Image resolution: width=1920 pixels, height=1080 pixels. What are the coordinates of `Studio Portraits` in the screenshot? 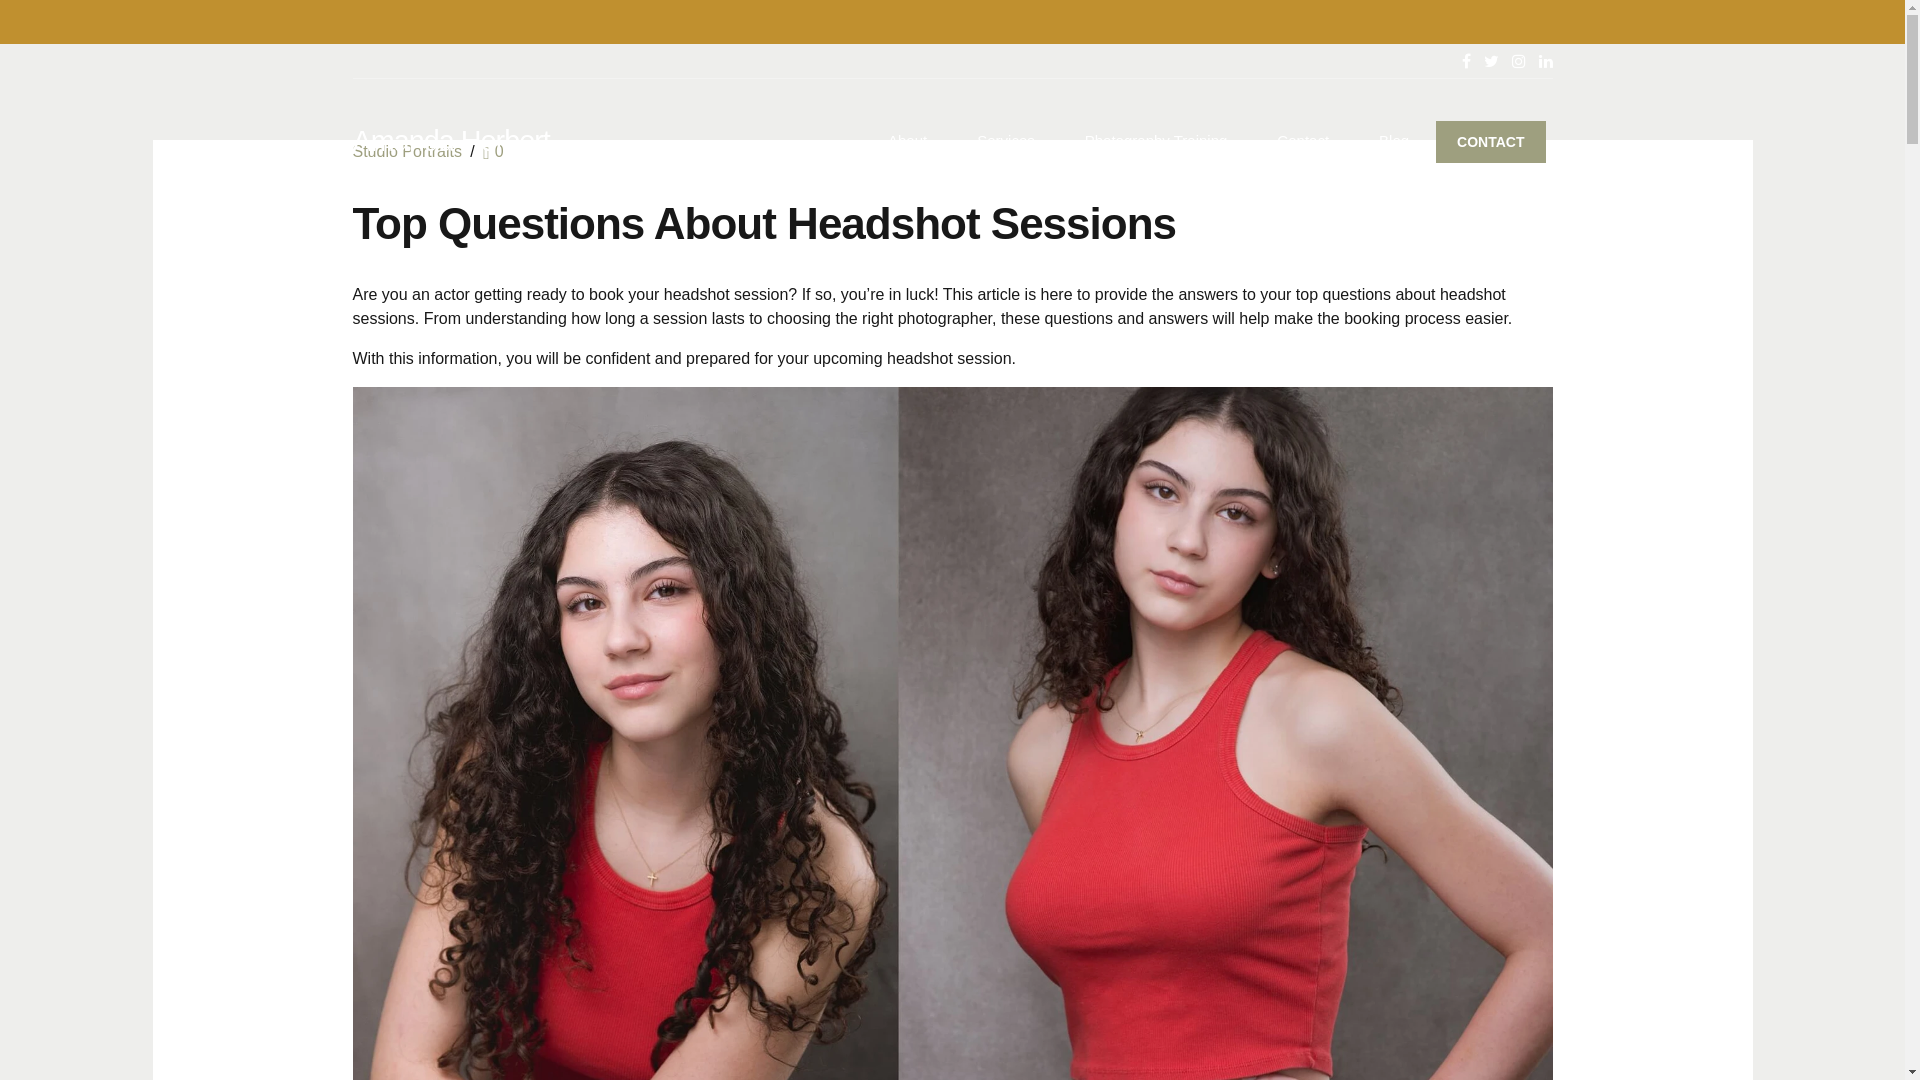 It's located at (406, 150).